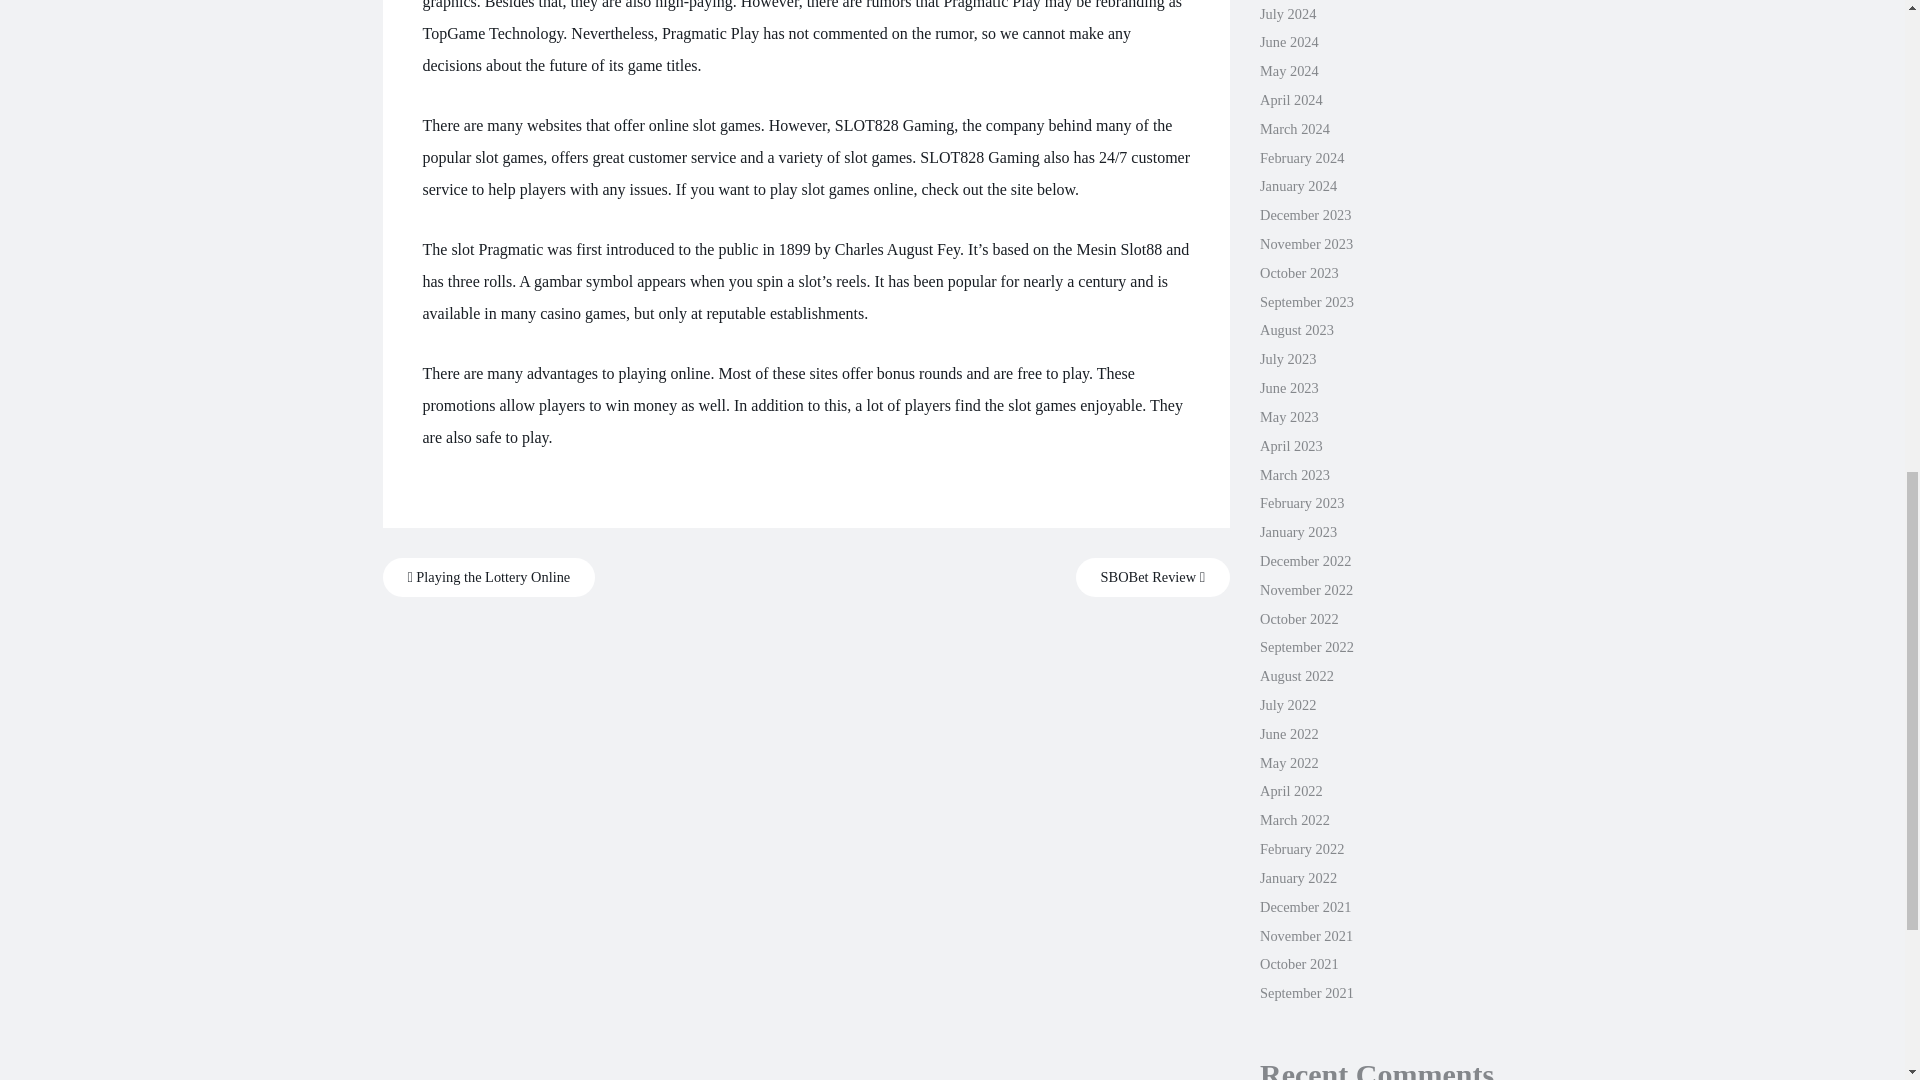 This screenshot has height=1080, width=1920. Describe the element at coordinates (1152, 578) in the screenshot. I see `SBOBet Review` at that location.